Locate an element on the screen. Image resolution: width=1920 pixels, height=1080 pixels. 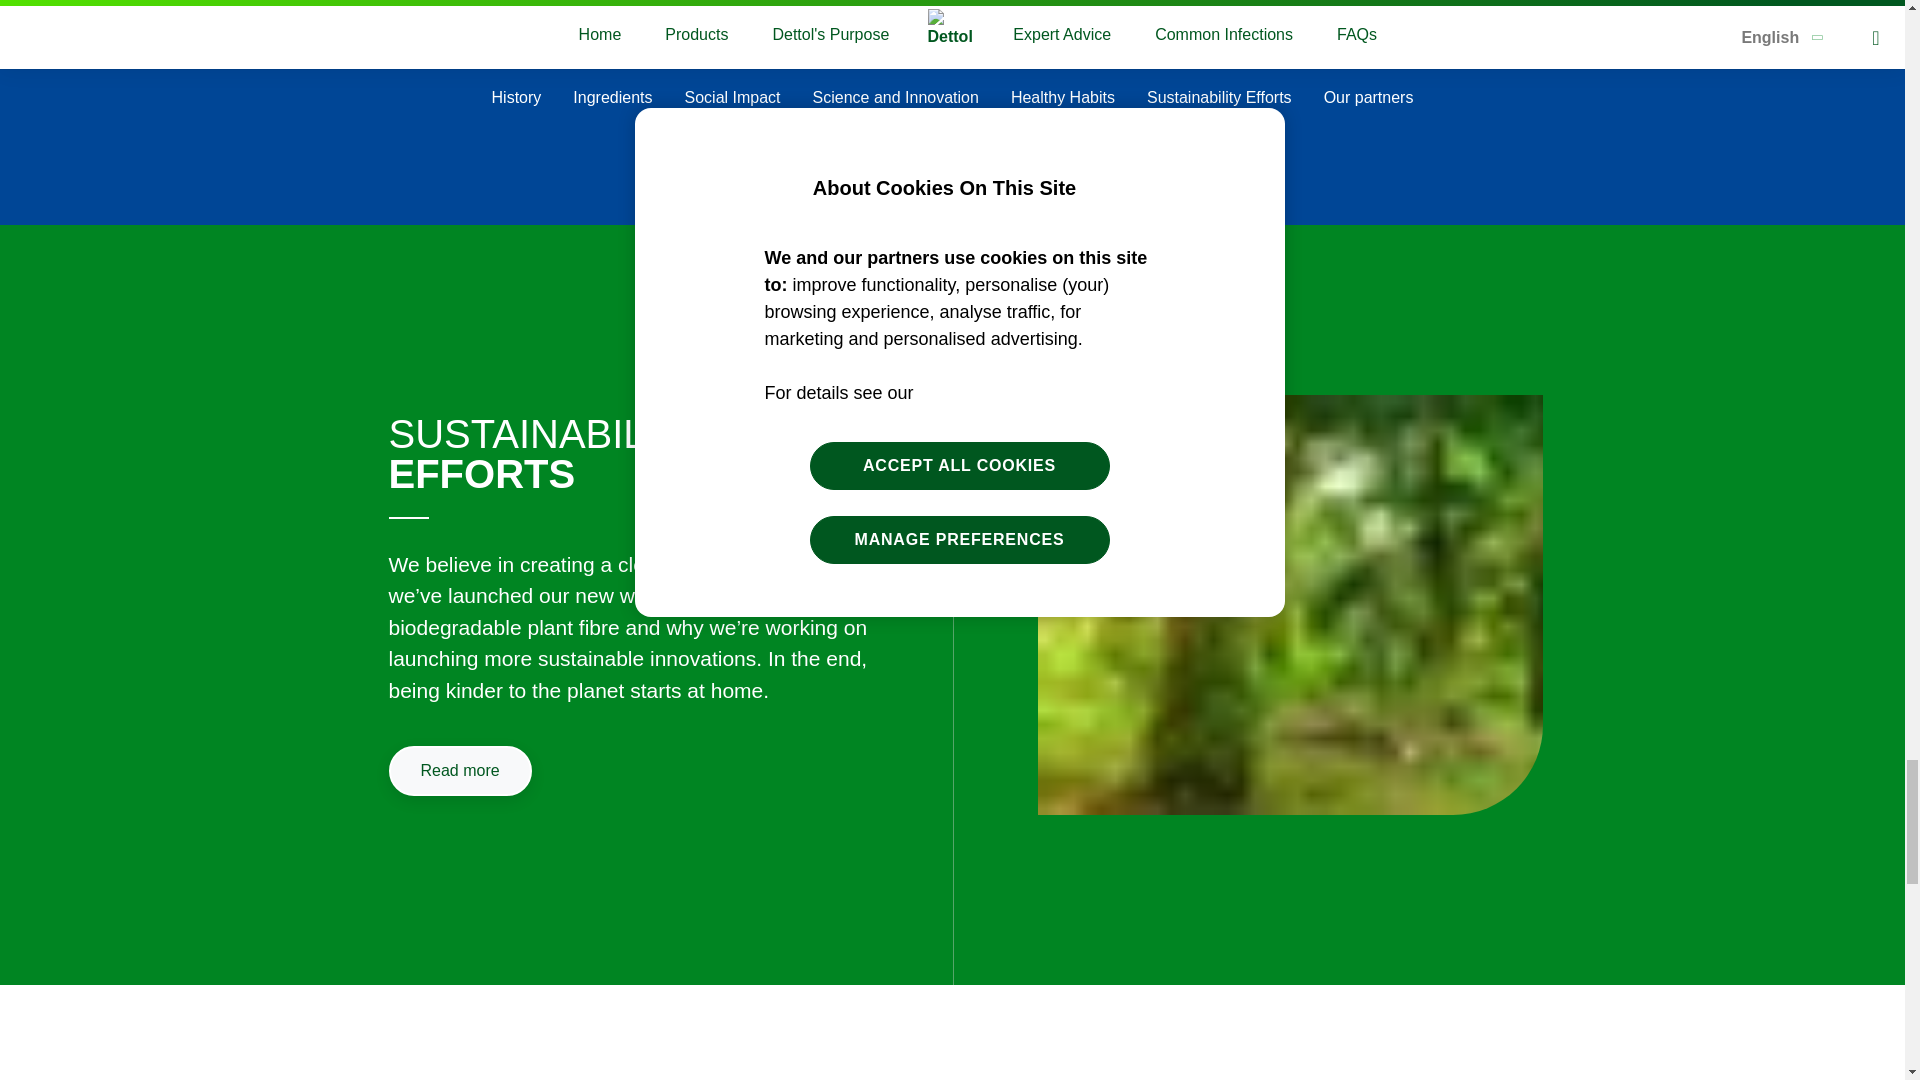
Read more is located at coordinates (459, 770).